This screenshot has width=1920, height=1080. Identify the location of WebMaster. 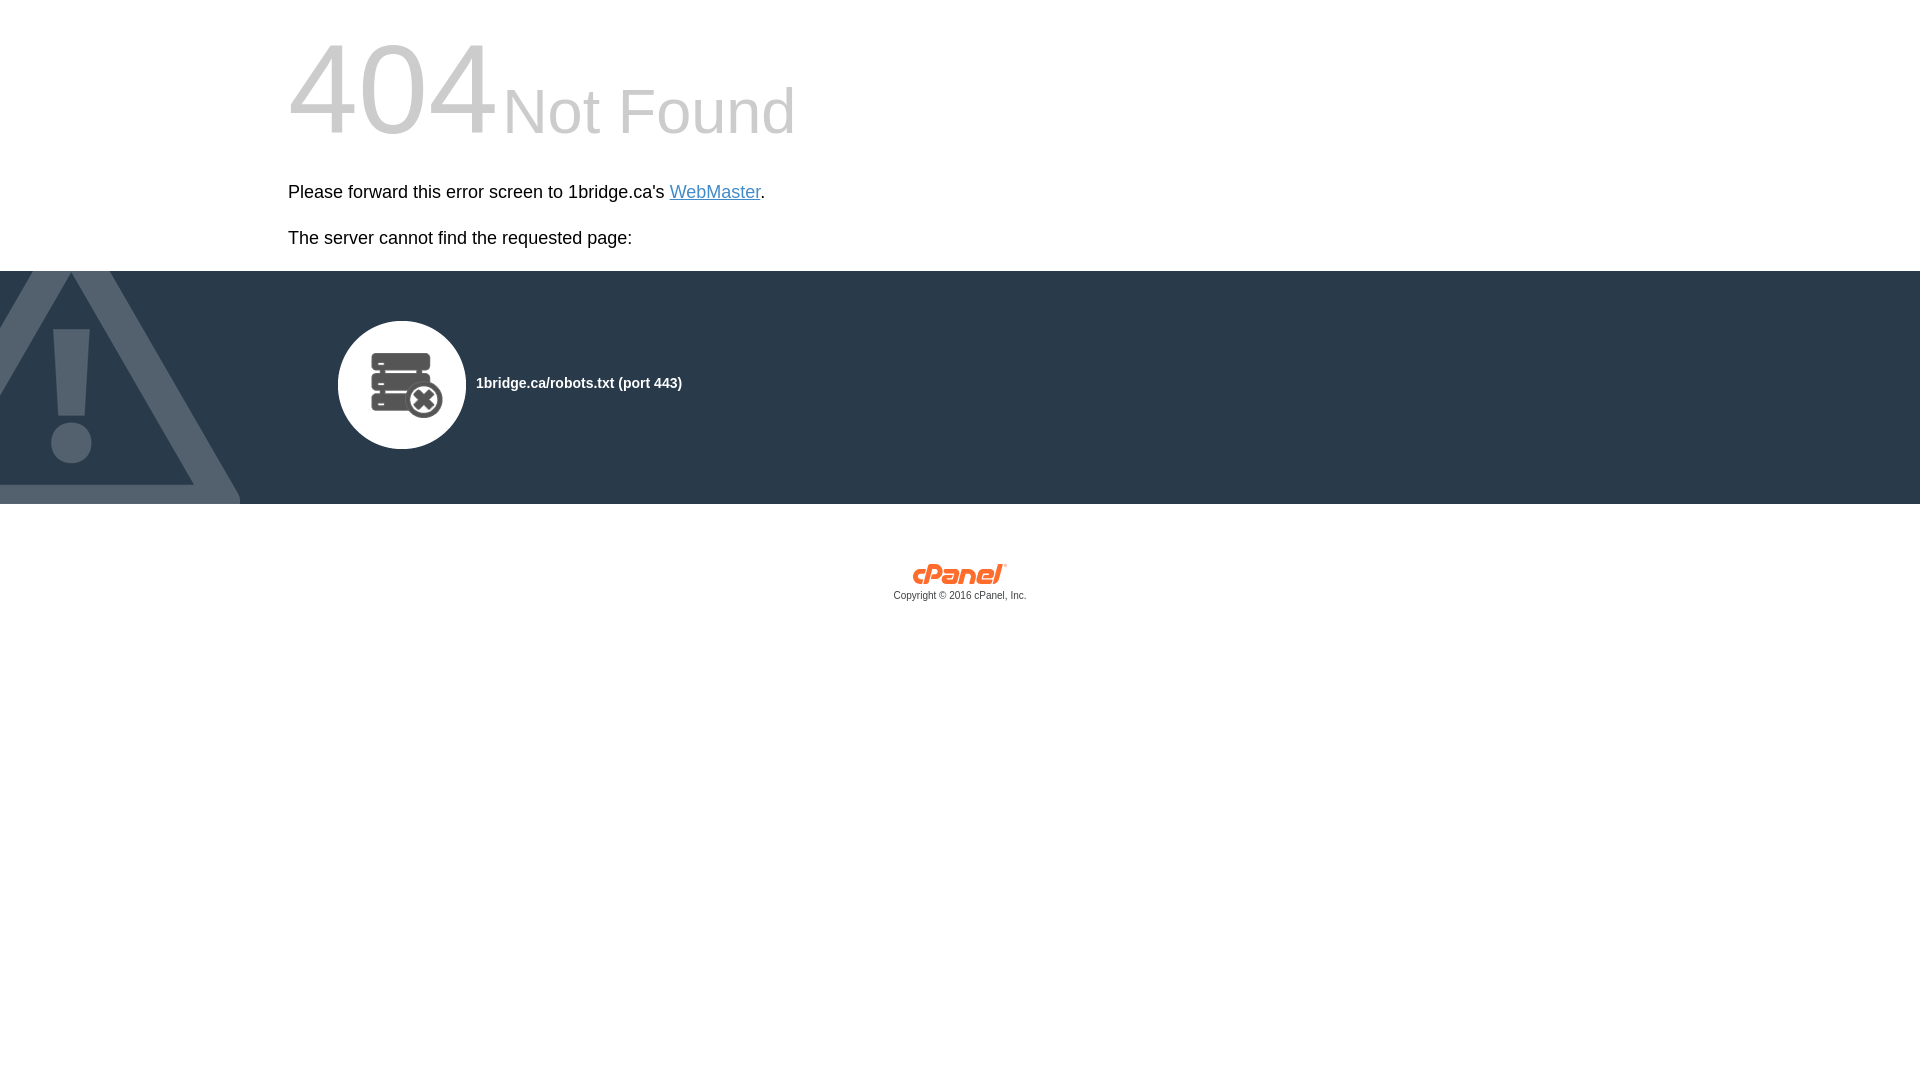
(716, 192).